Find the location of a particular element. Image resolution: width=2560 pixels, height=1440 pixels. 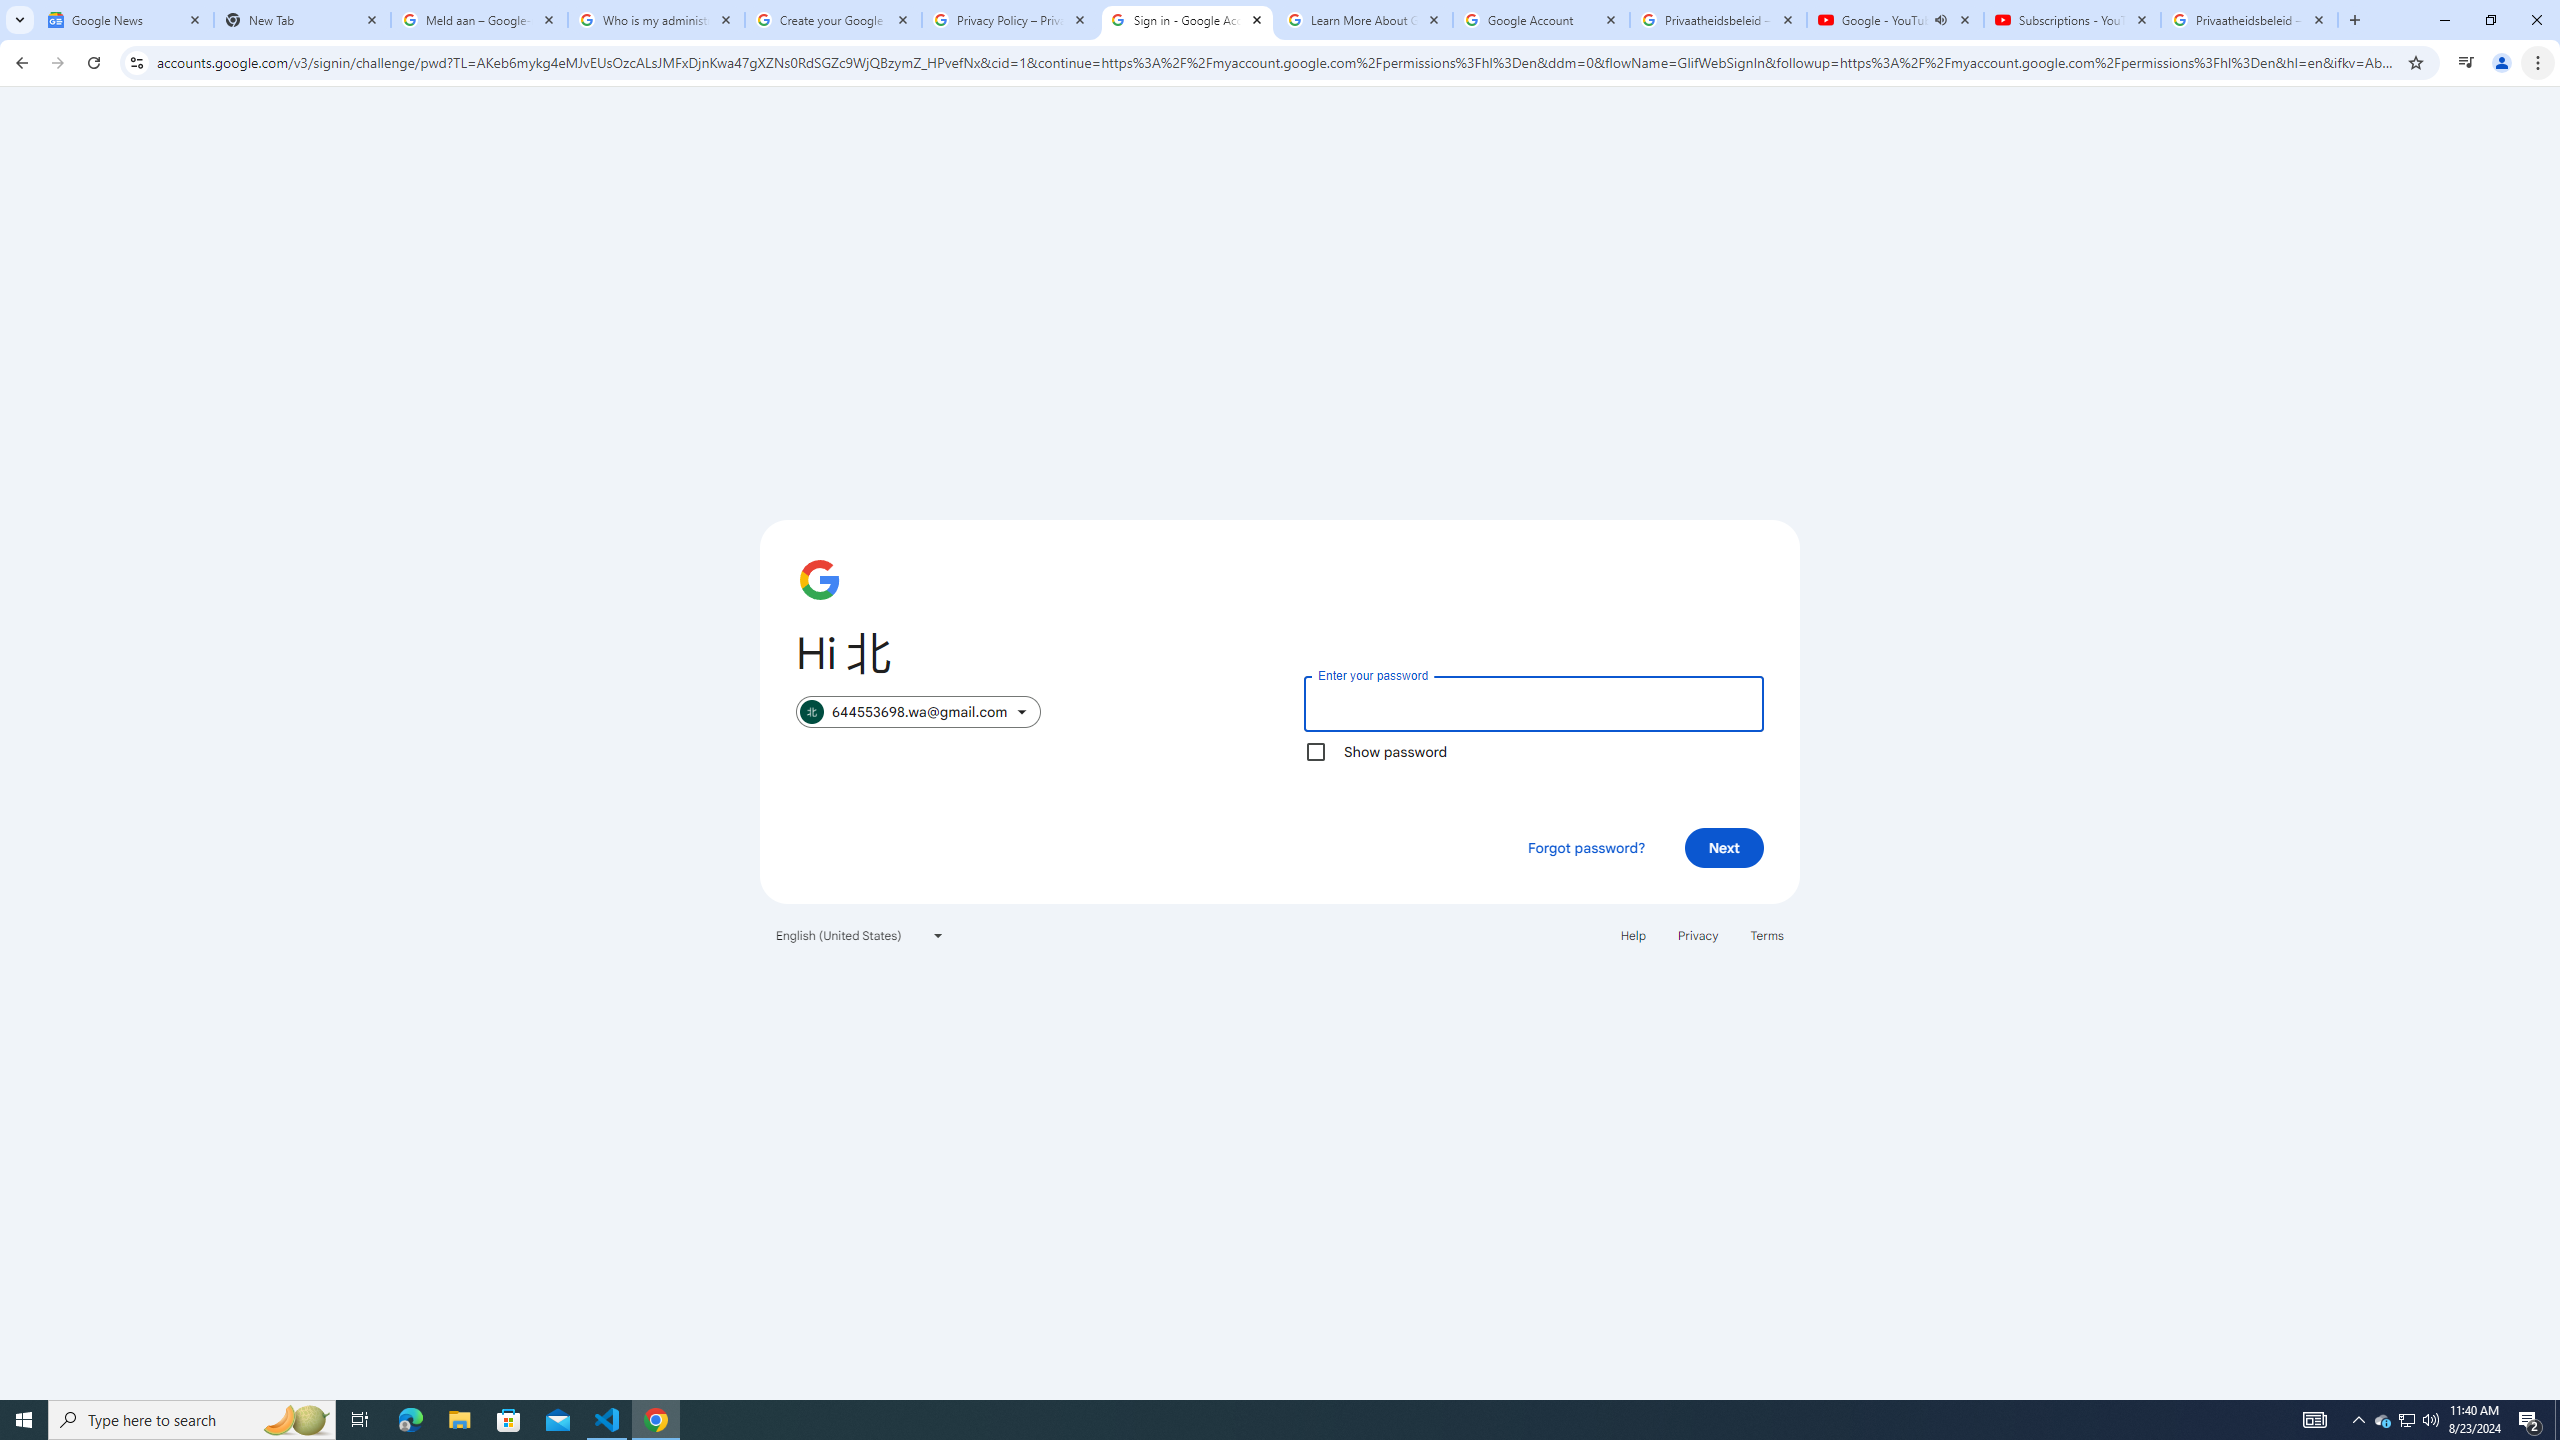

Create your Google Account is located at coordinates (834, 20).